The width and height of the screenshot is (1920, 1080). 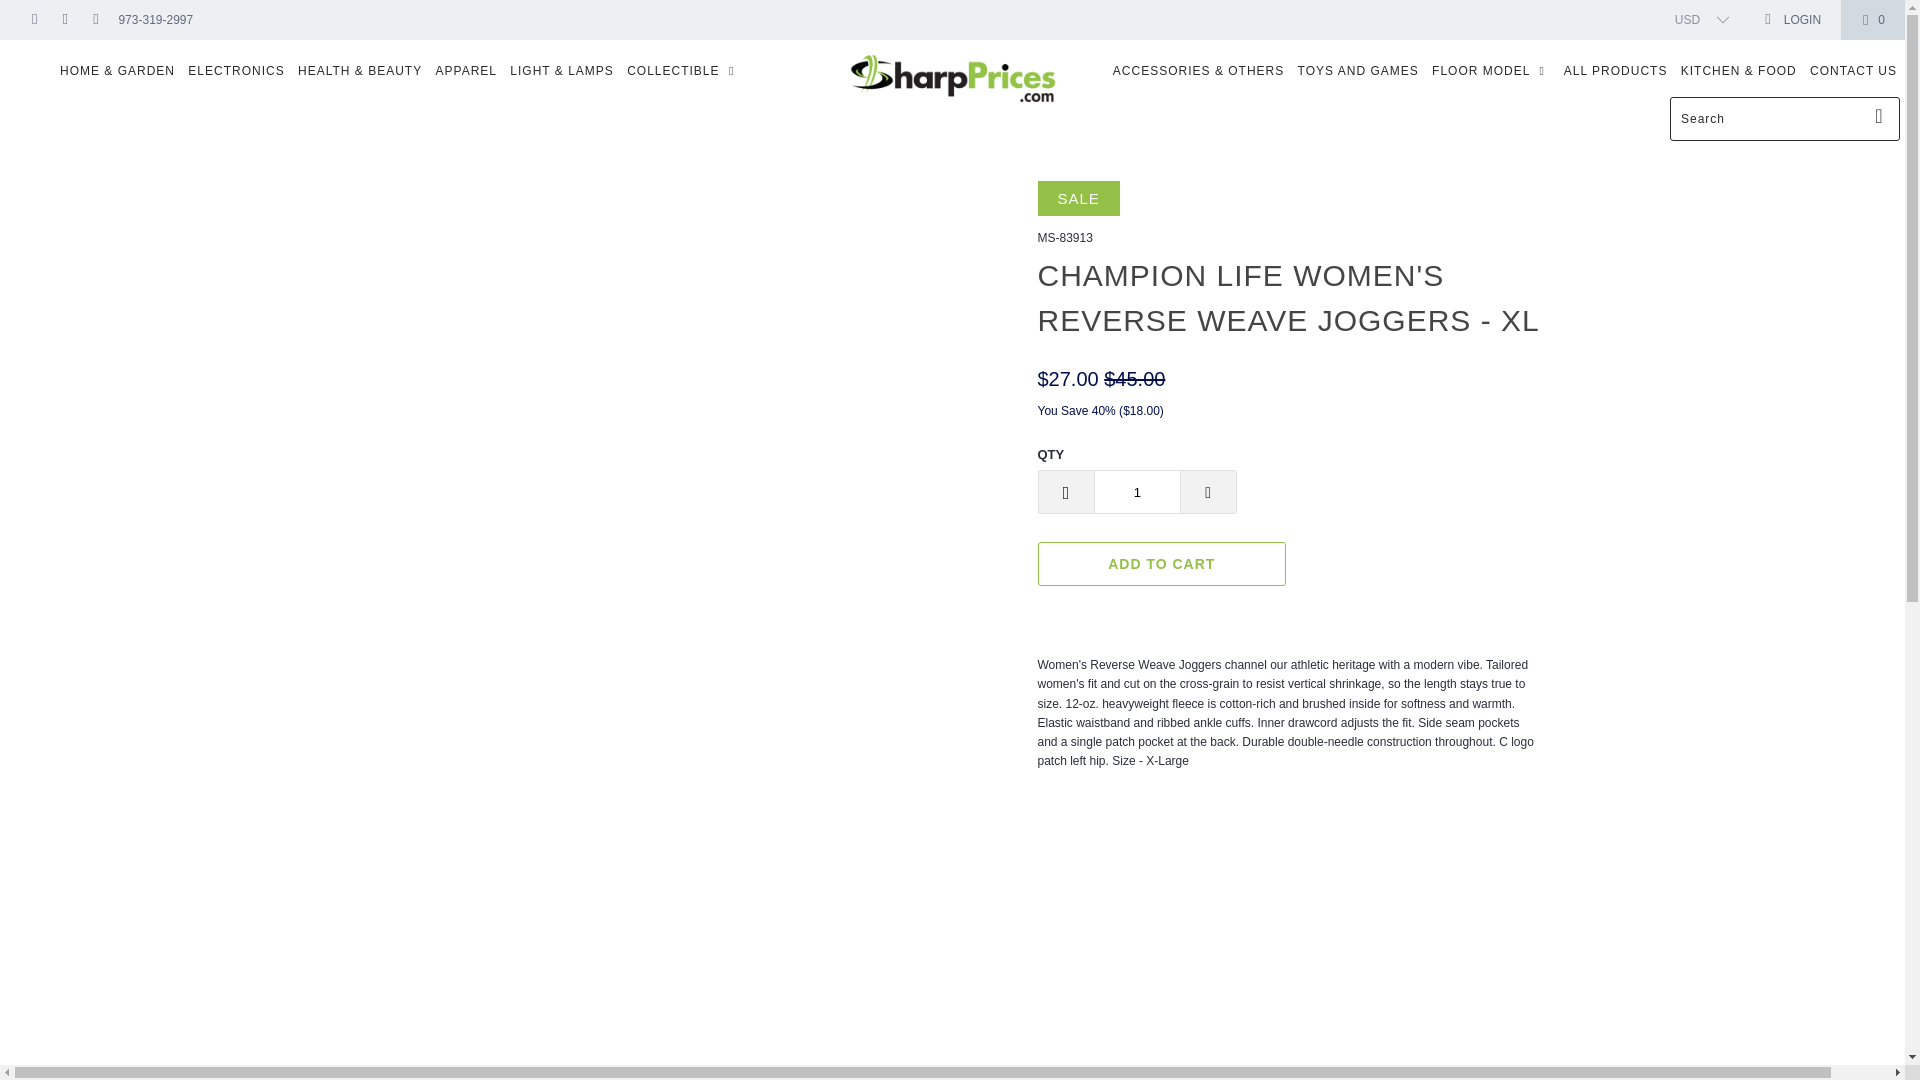 I want to click on 1, so click(x=1137, y=492).